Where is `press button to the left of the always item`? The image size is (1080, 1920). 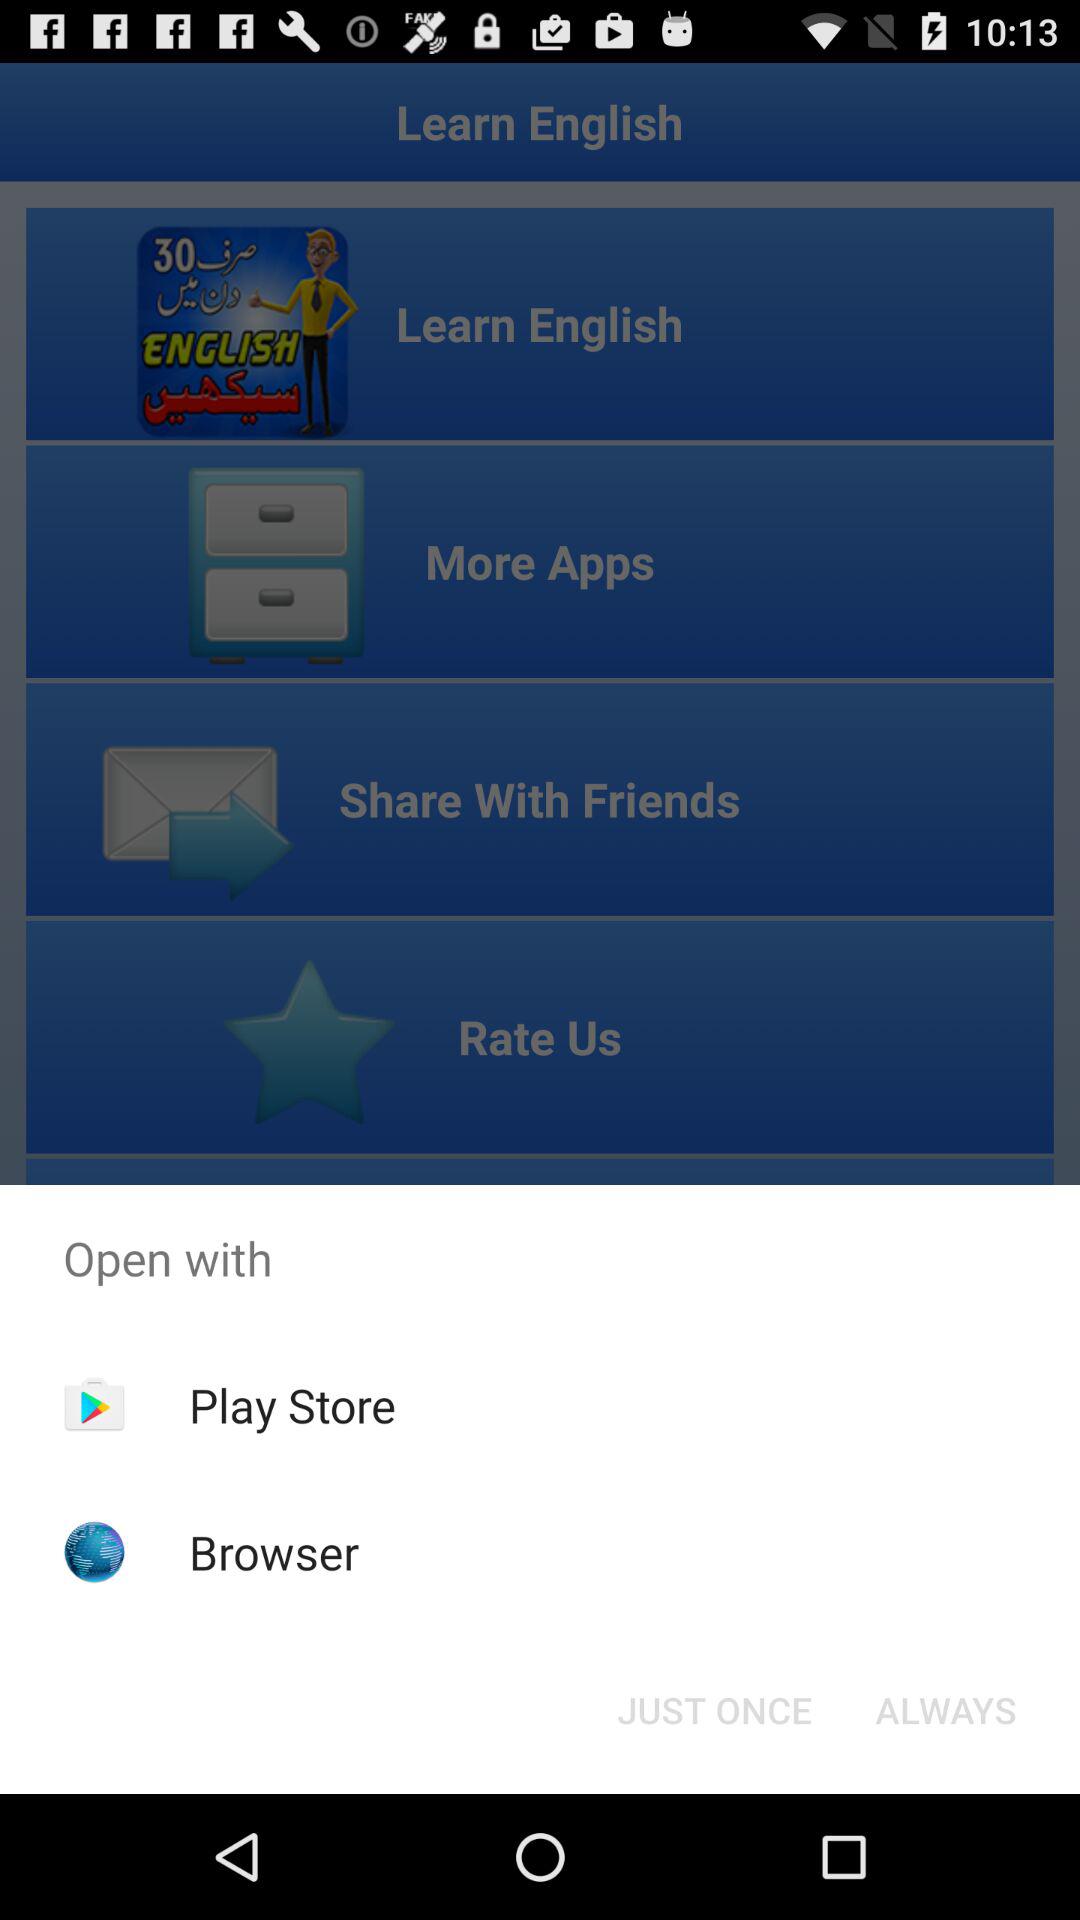 press button to the left of the always item is located at coordinates (714, 1710).